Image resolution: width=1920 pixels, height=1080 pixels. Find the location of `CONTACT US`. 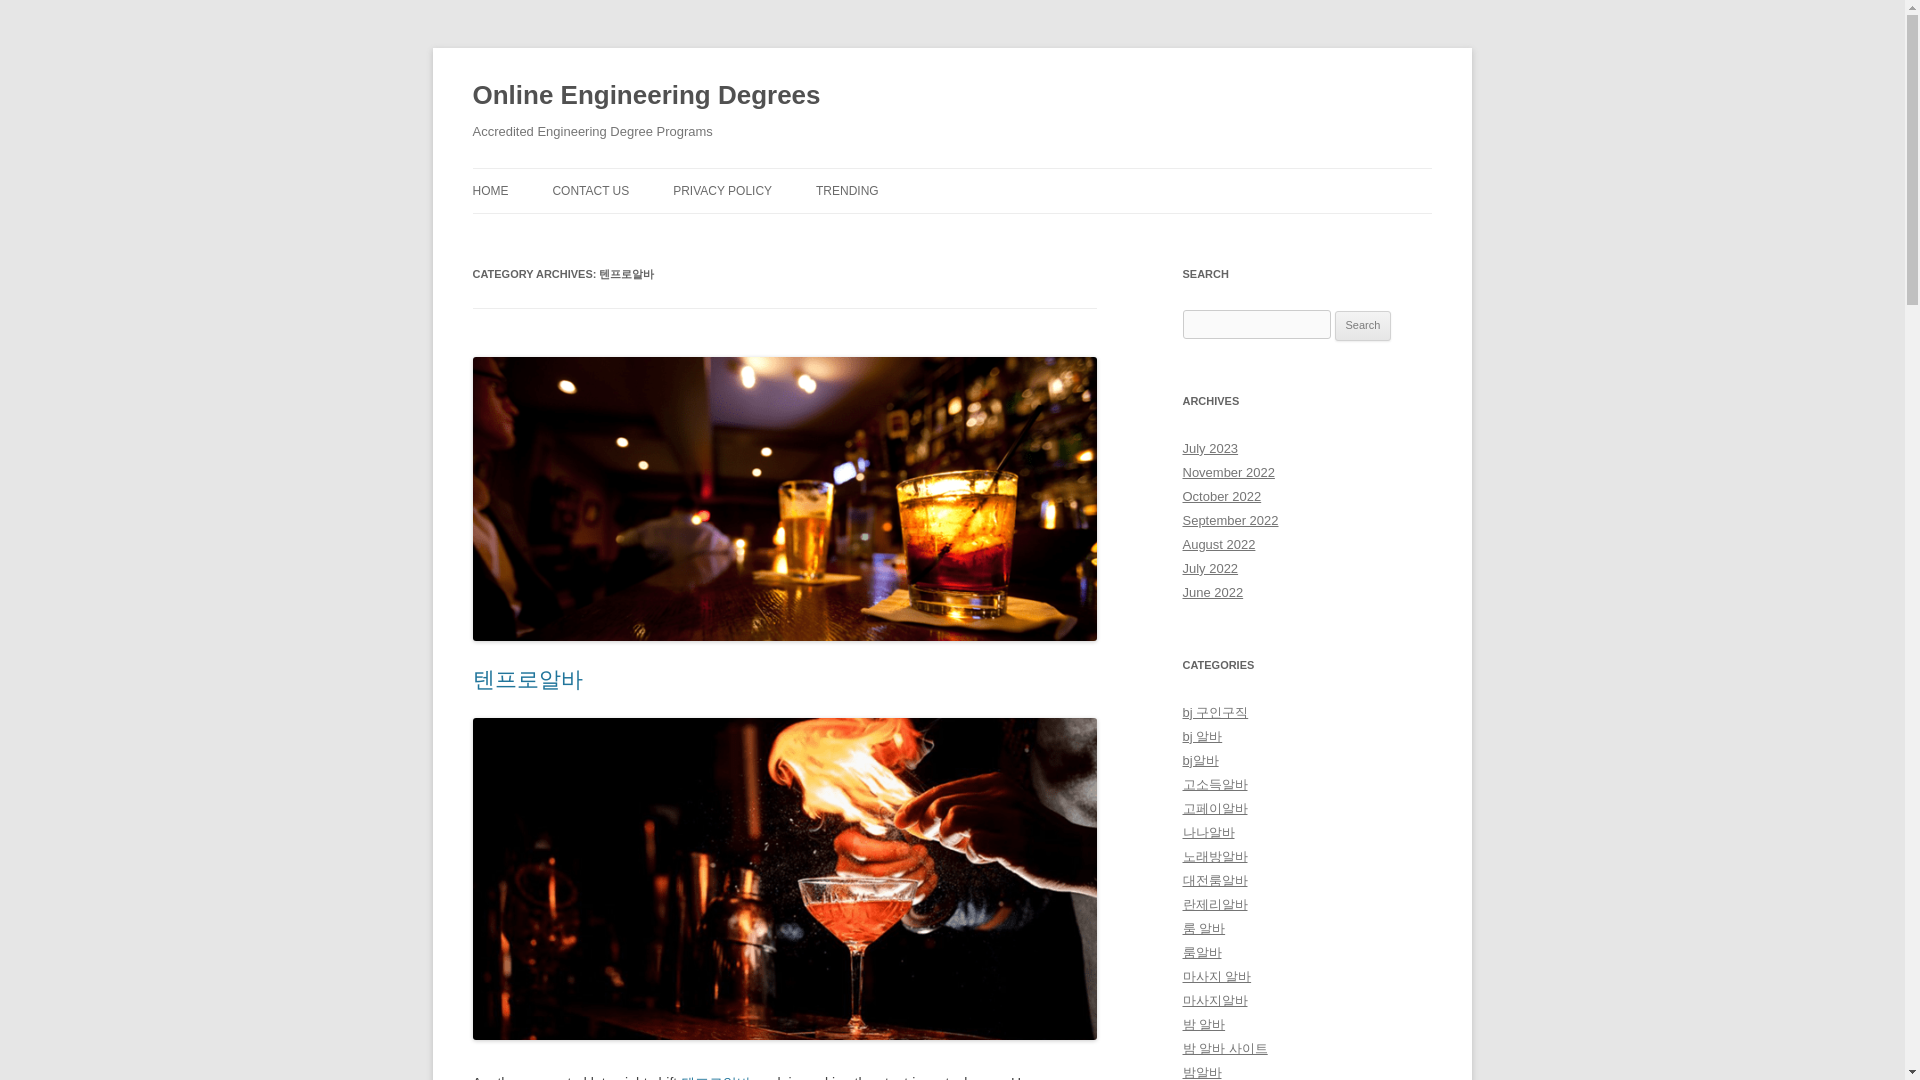

CONTACT US is located at coordinates (590, 190).